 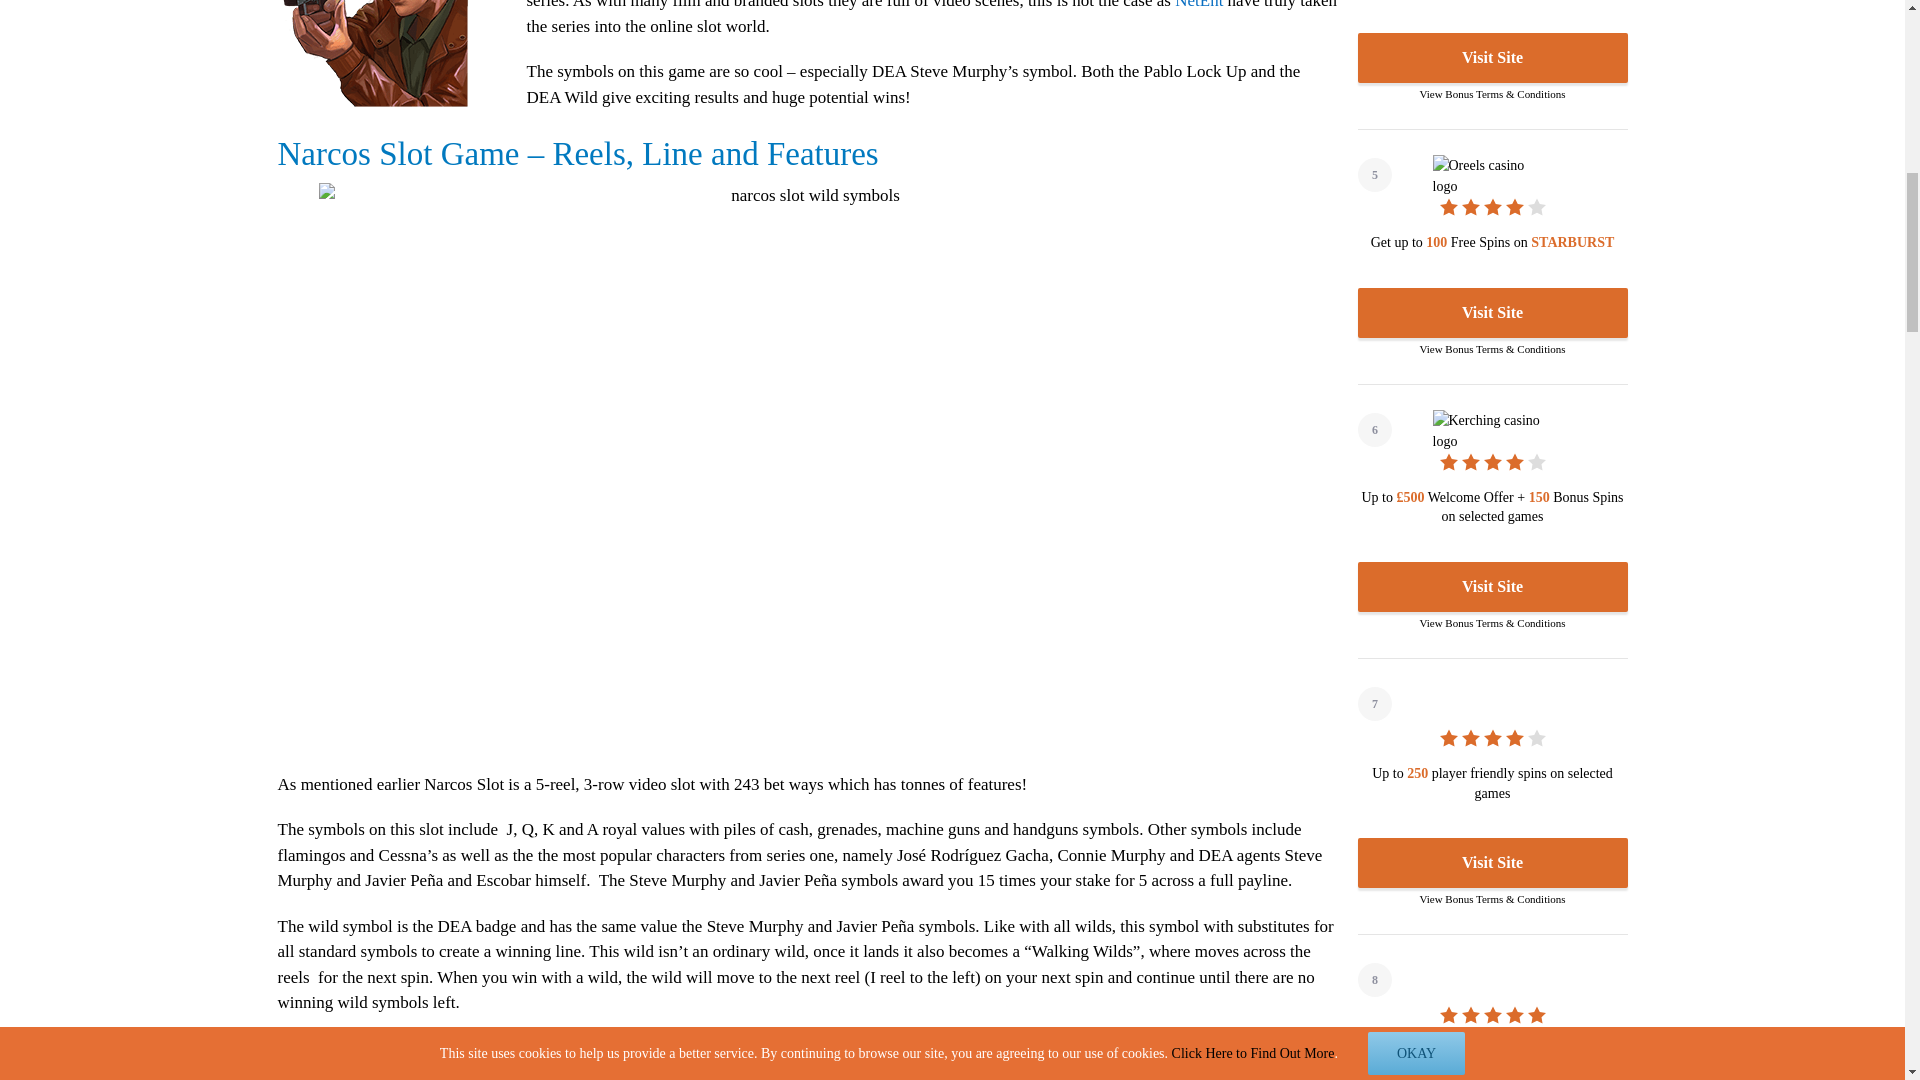 I want to click on NetEnt, so click(x=1199, y=4).